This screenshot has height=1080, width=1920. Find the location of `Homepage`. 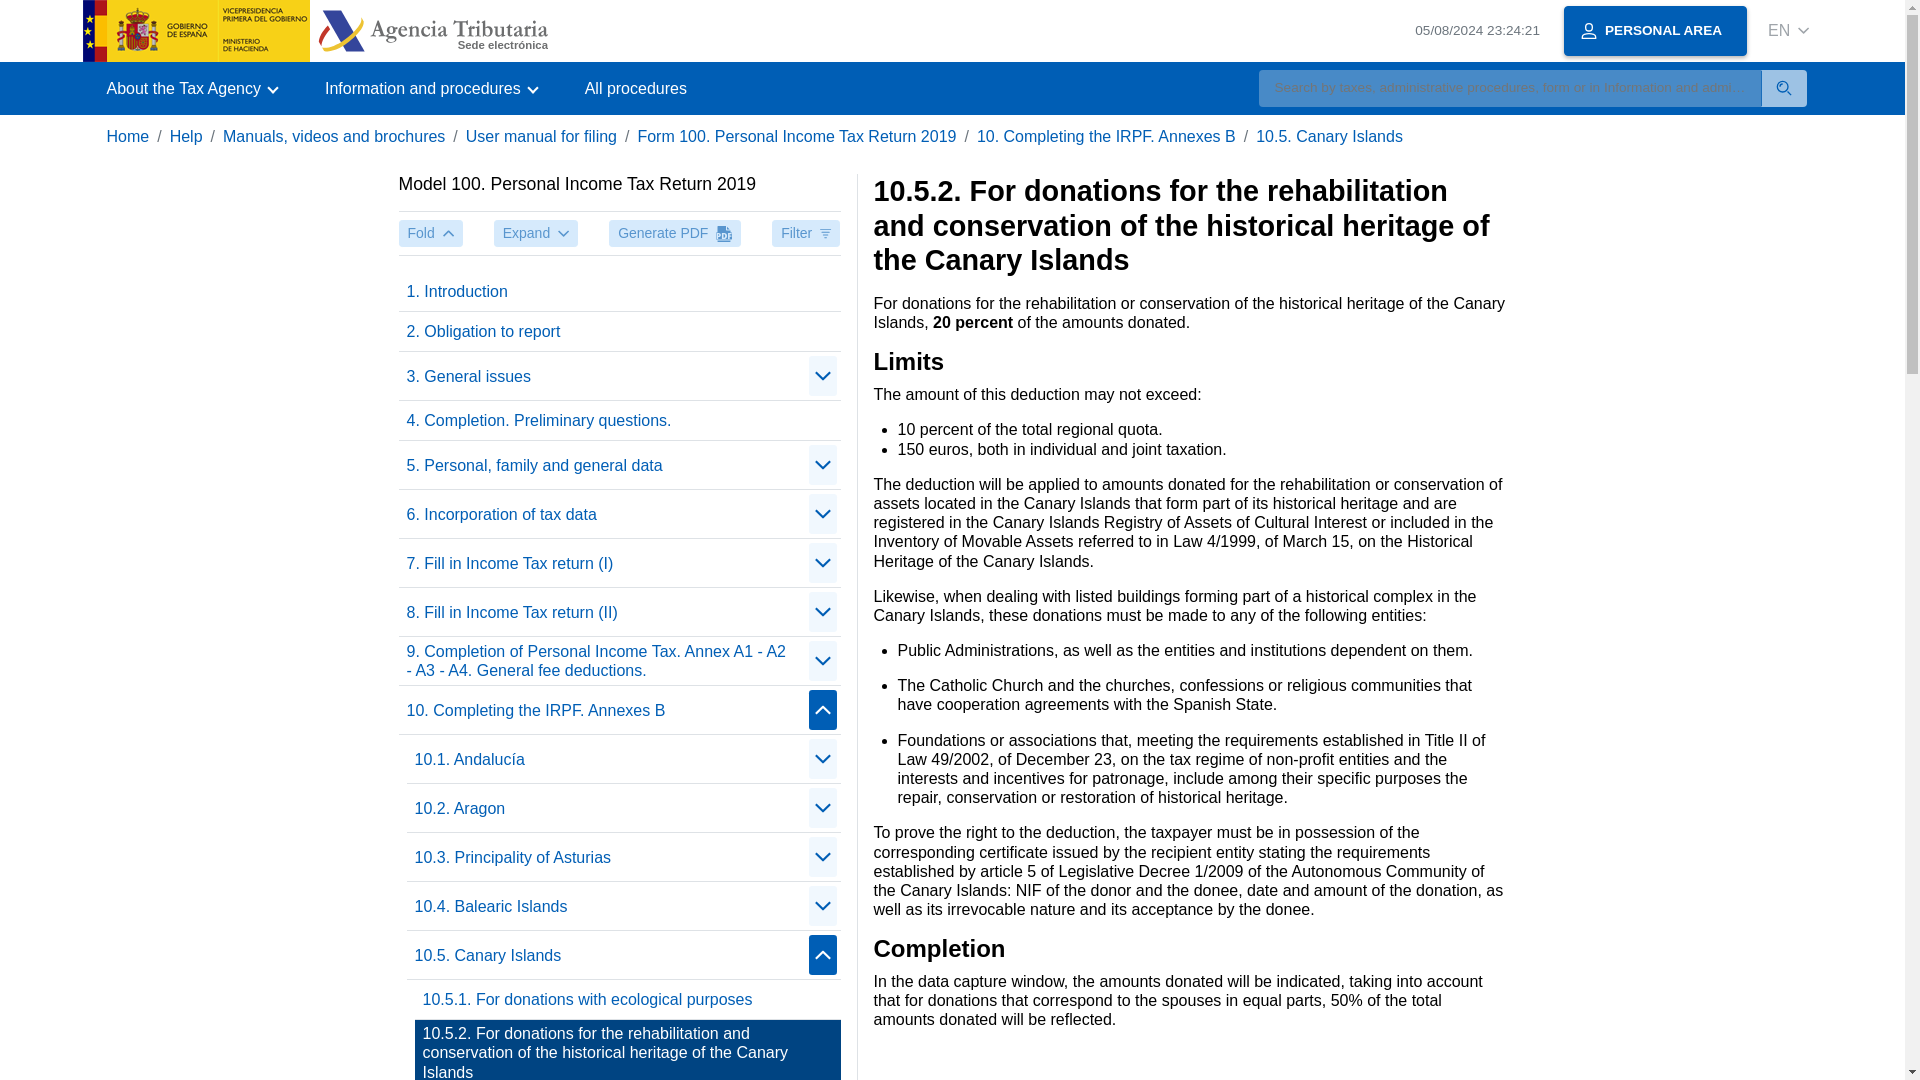

Homepage is located at coordinates (314, 30).